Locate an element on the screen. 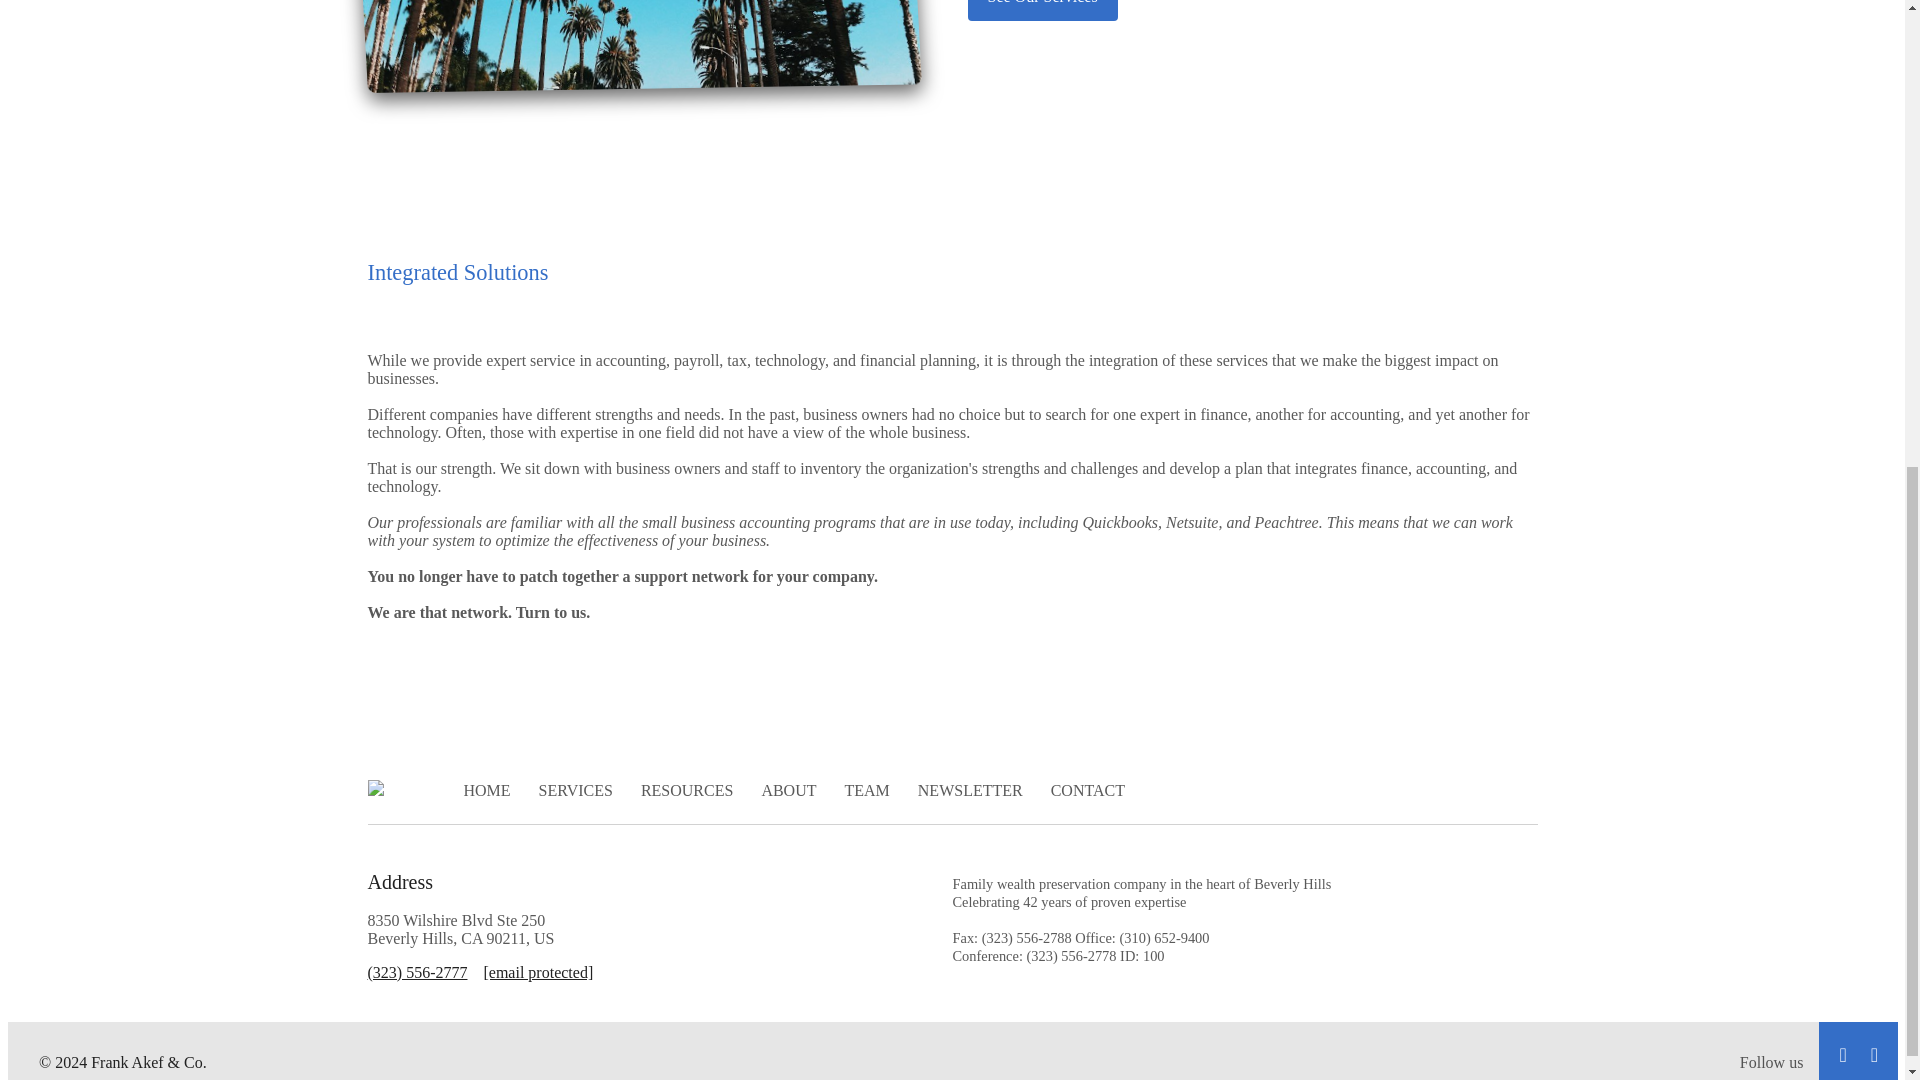  NEWSLETTER is located at coordinates (970, 790).